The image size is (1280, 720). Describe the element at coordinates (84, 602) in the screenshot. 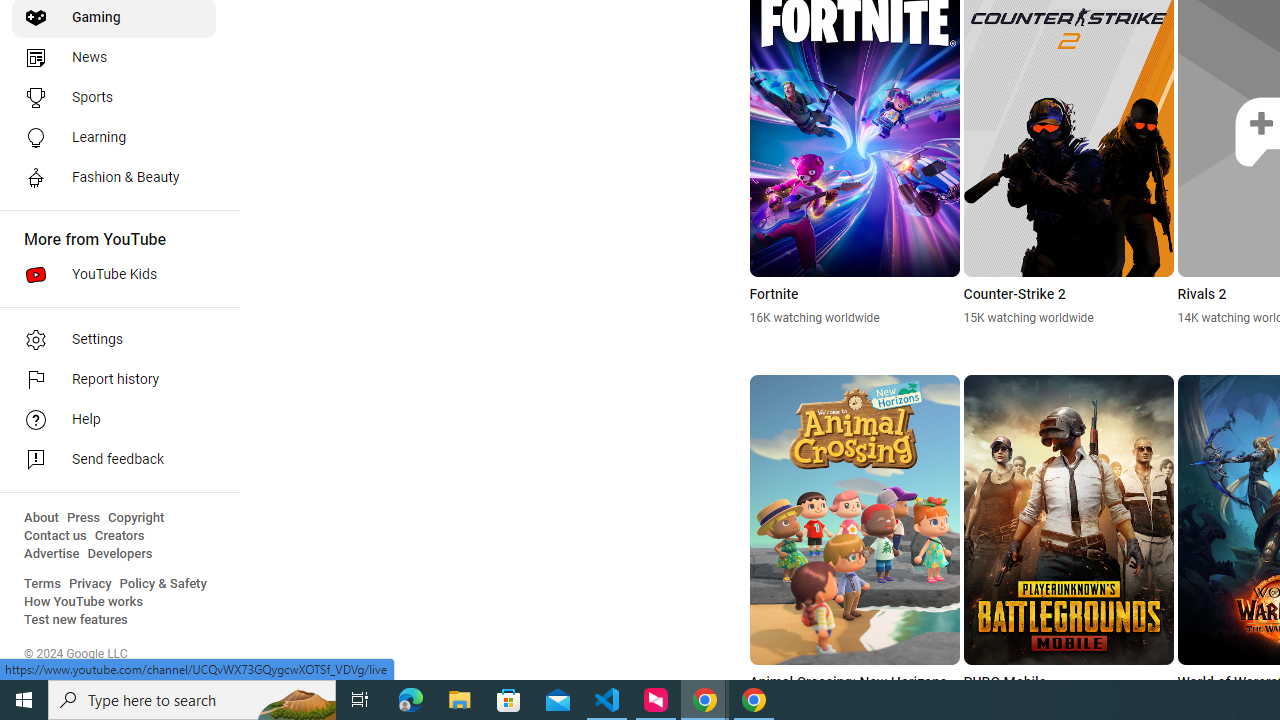

I see `How YouTube works` at that location.